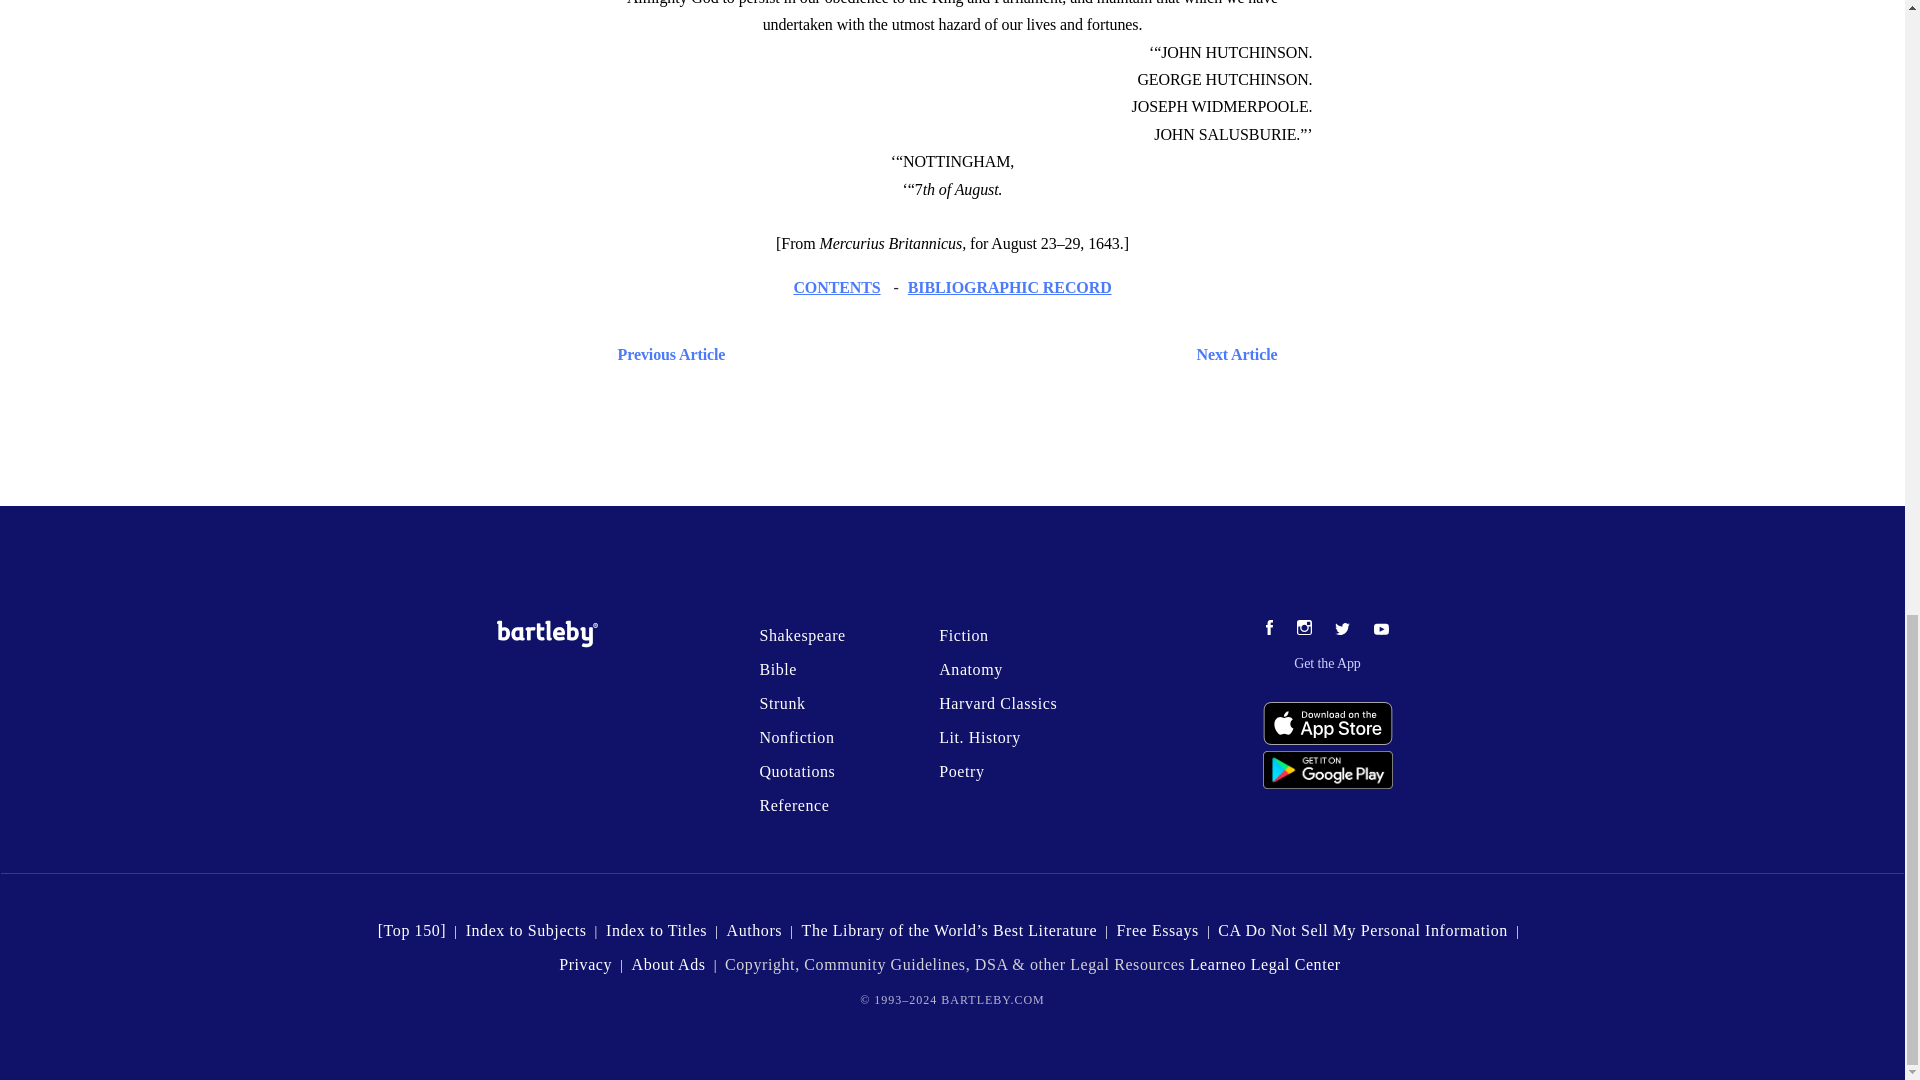 This screenshot has width=1920, height=1080. I want to click on Fiction, so click(963, 635).